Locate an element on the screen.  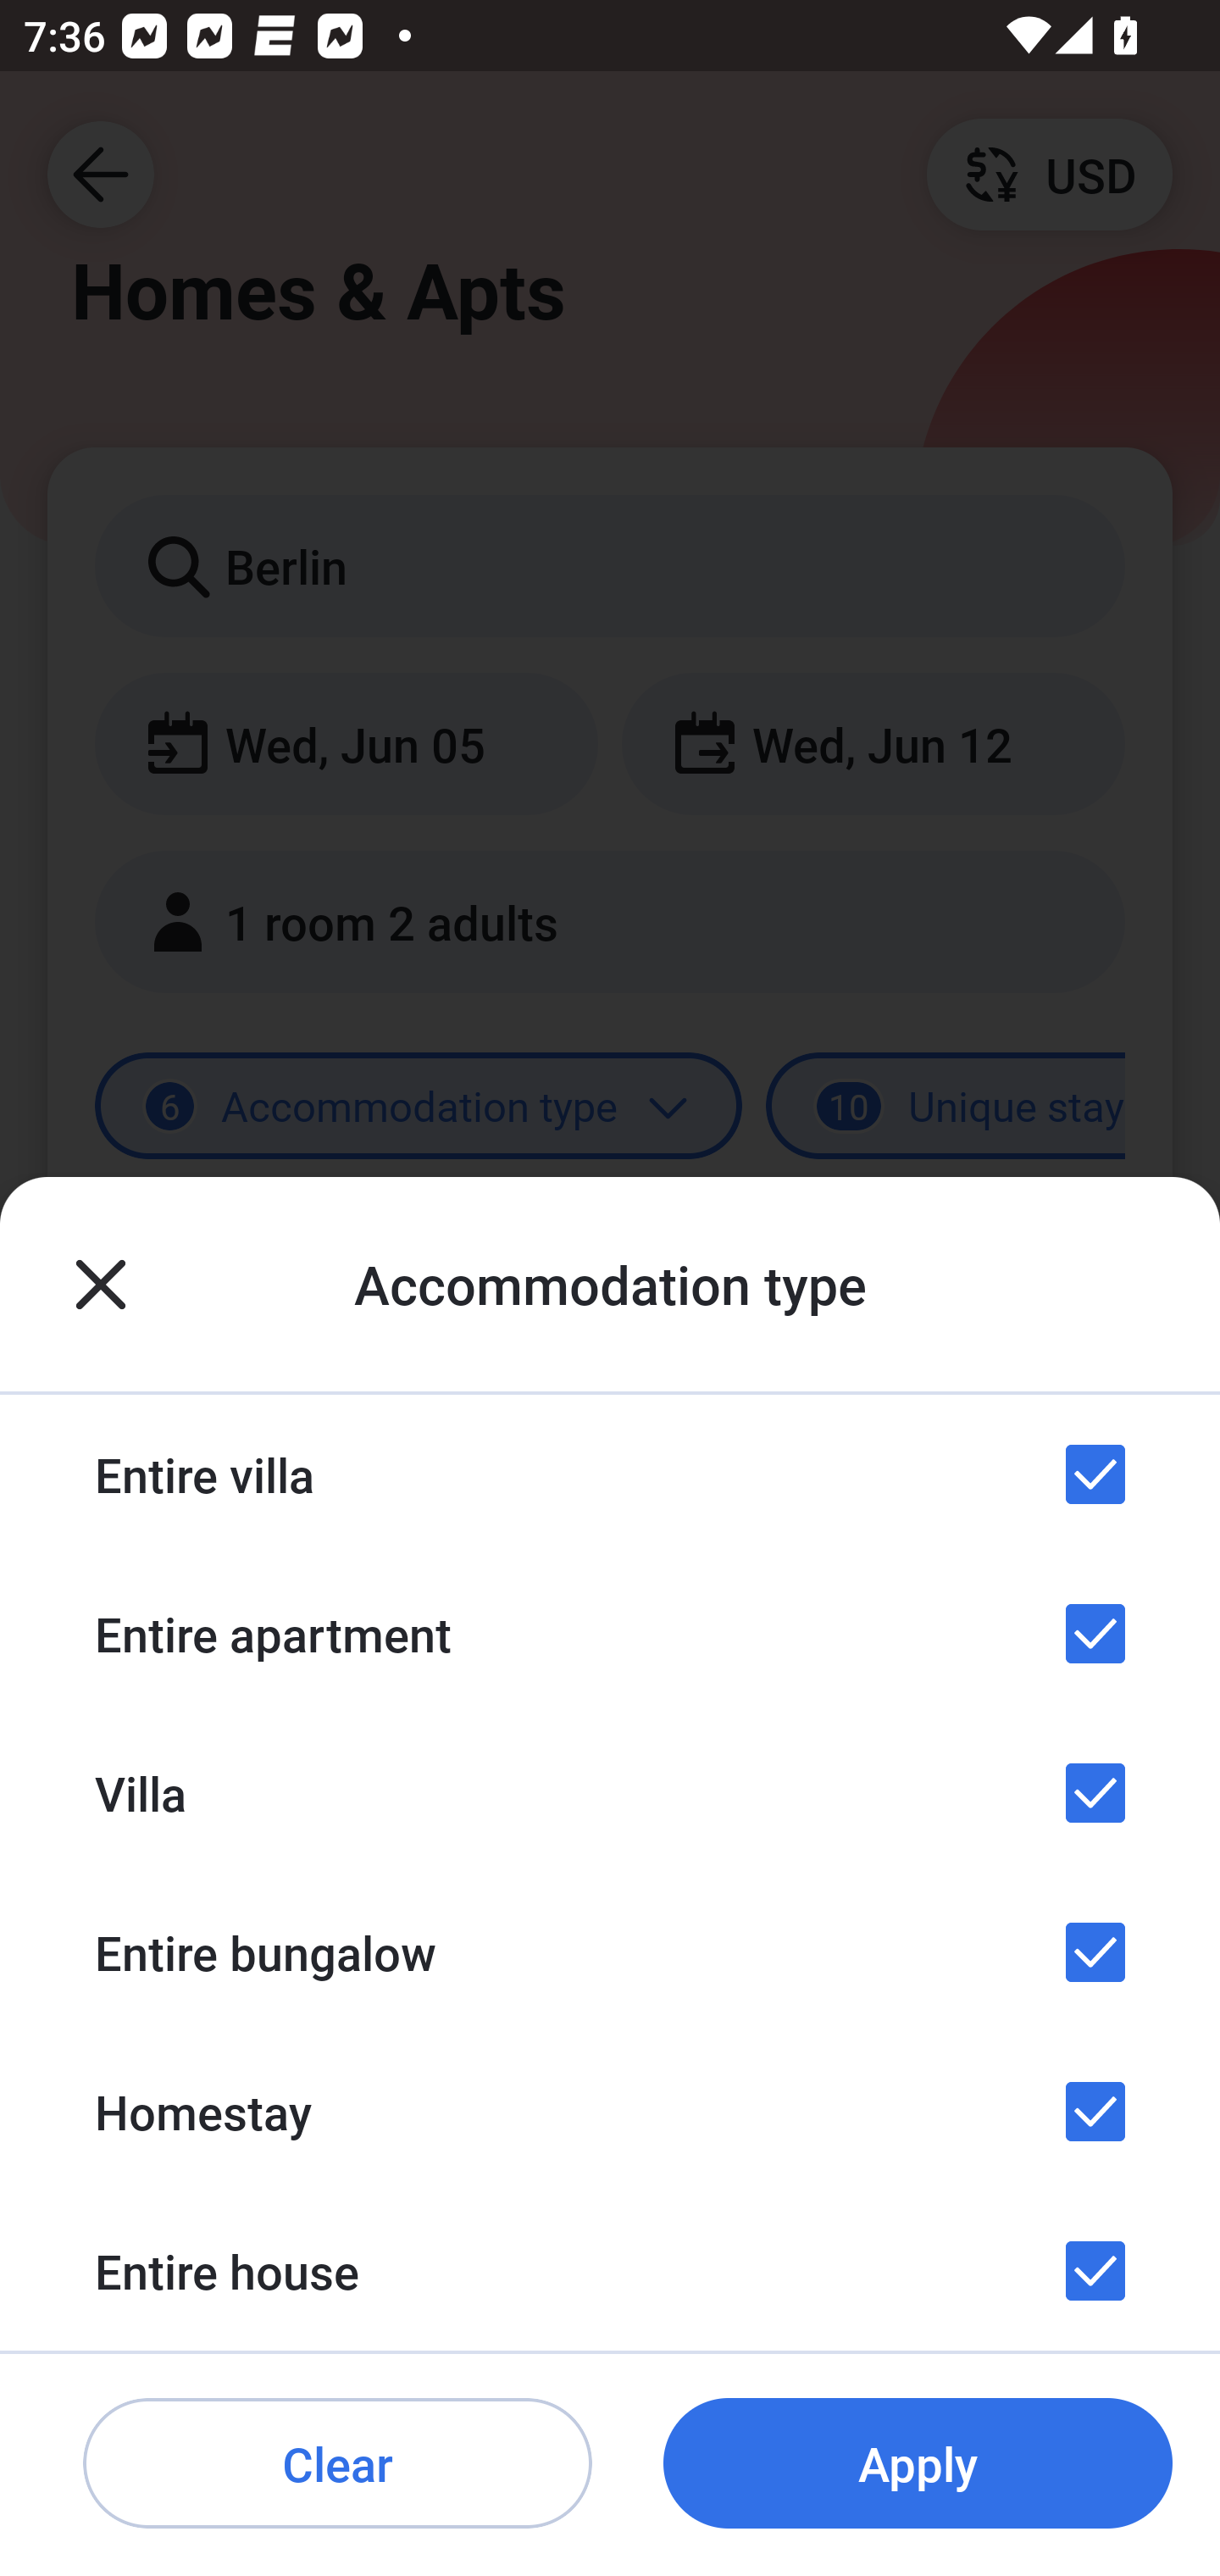
Homestay is located at coordinates (610, 2110).